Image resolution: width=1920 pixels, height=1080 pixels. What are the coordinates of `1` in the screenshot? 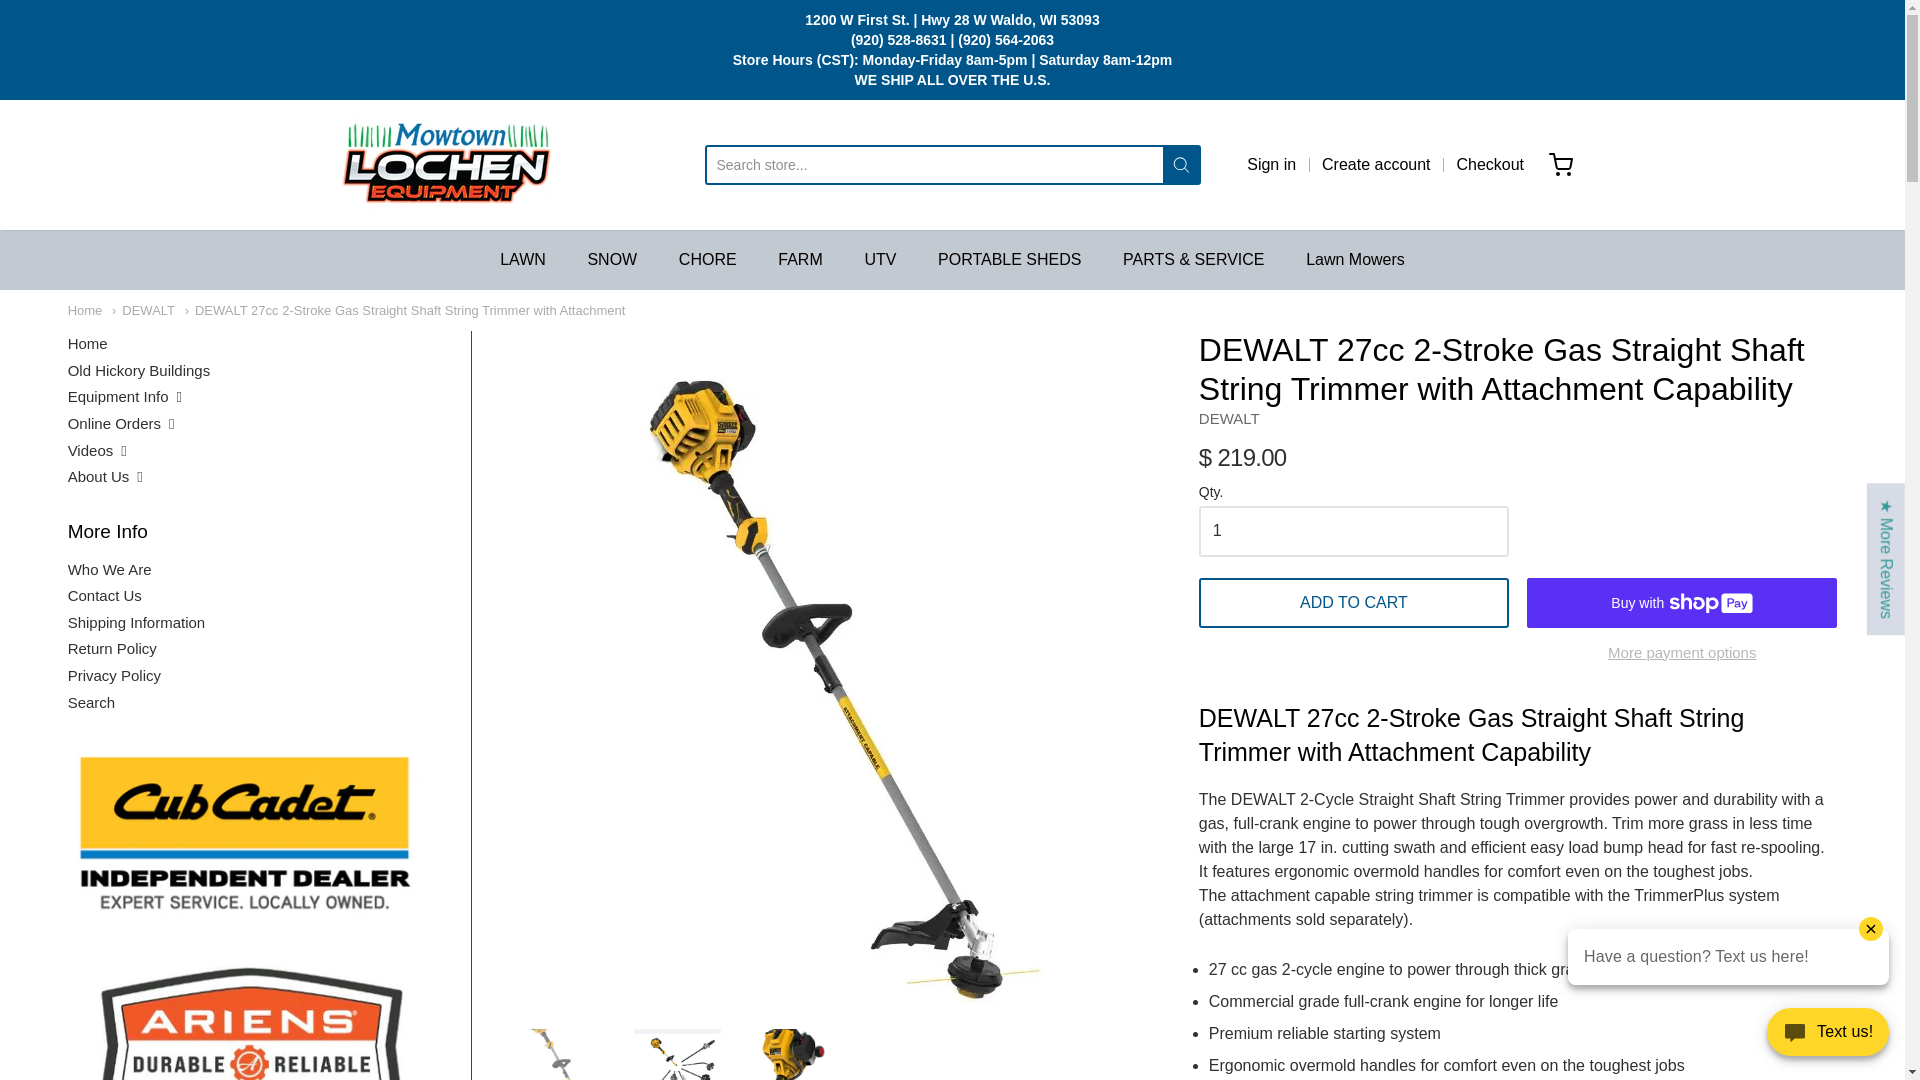 It's located at (1354, 531).